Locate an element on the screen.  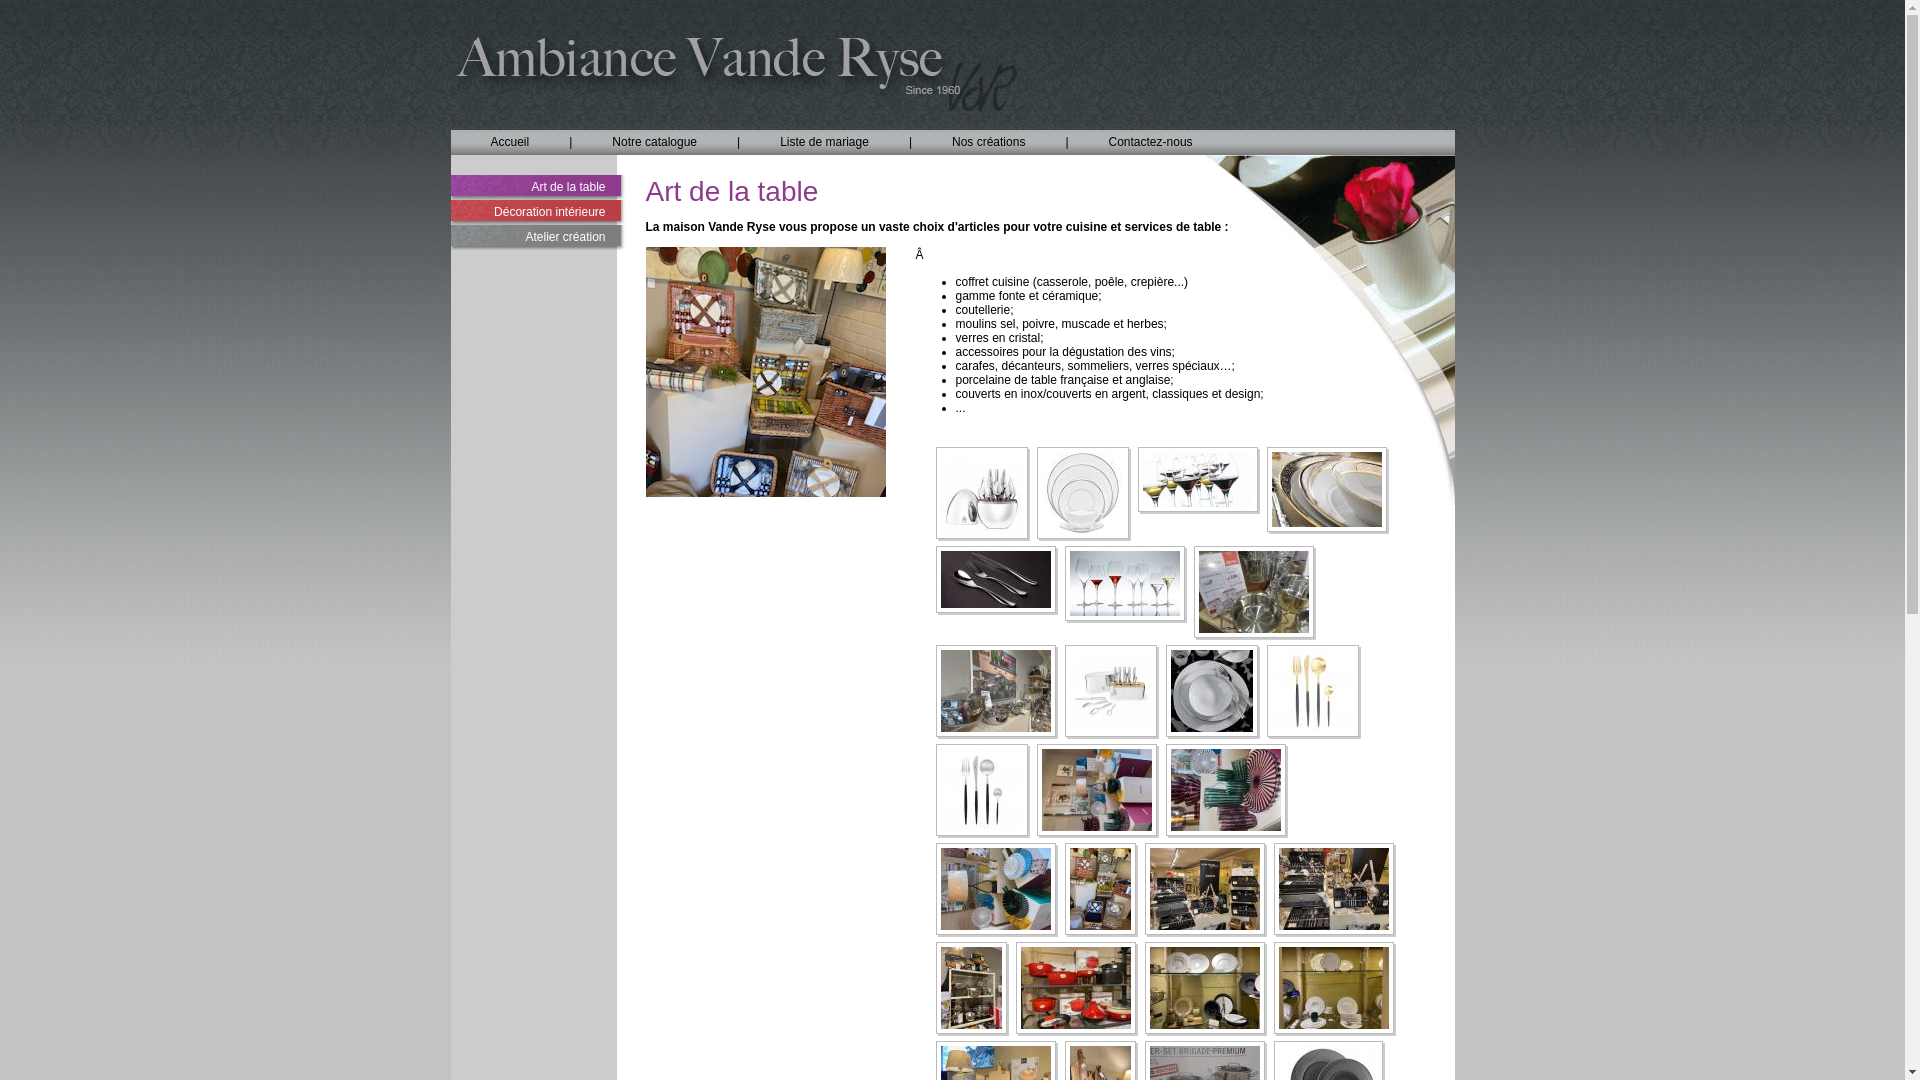
img_5525.jpg is located at coordinates (1100, 889).